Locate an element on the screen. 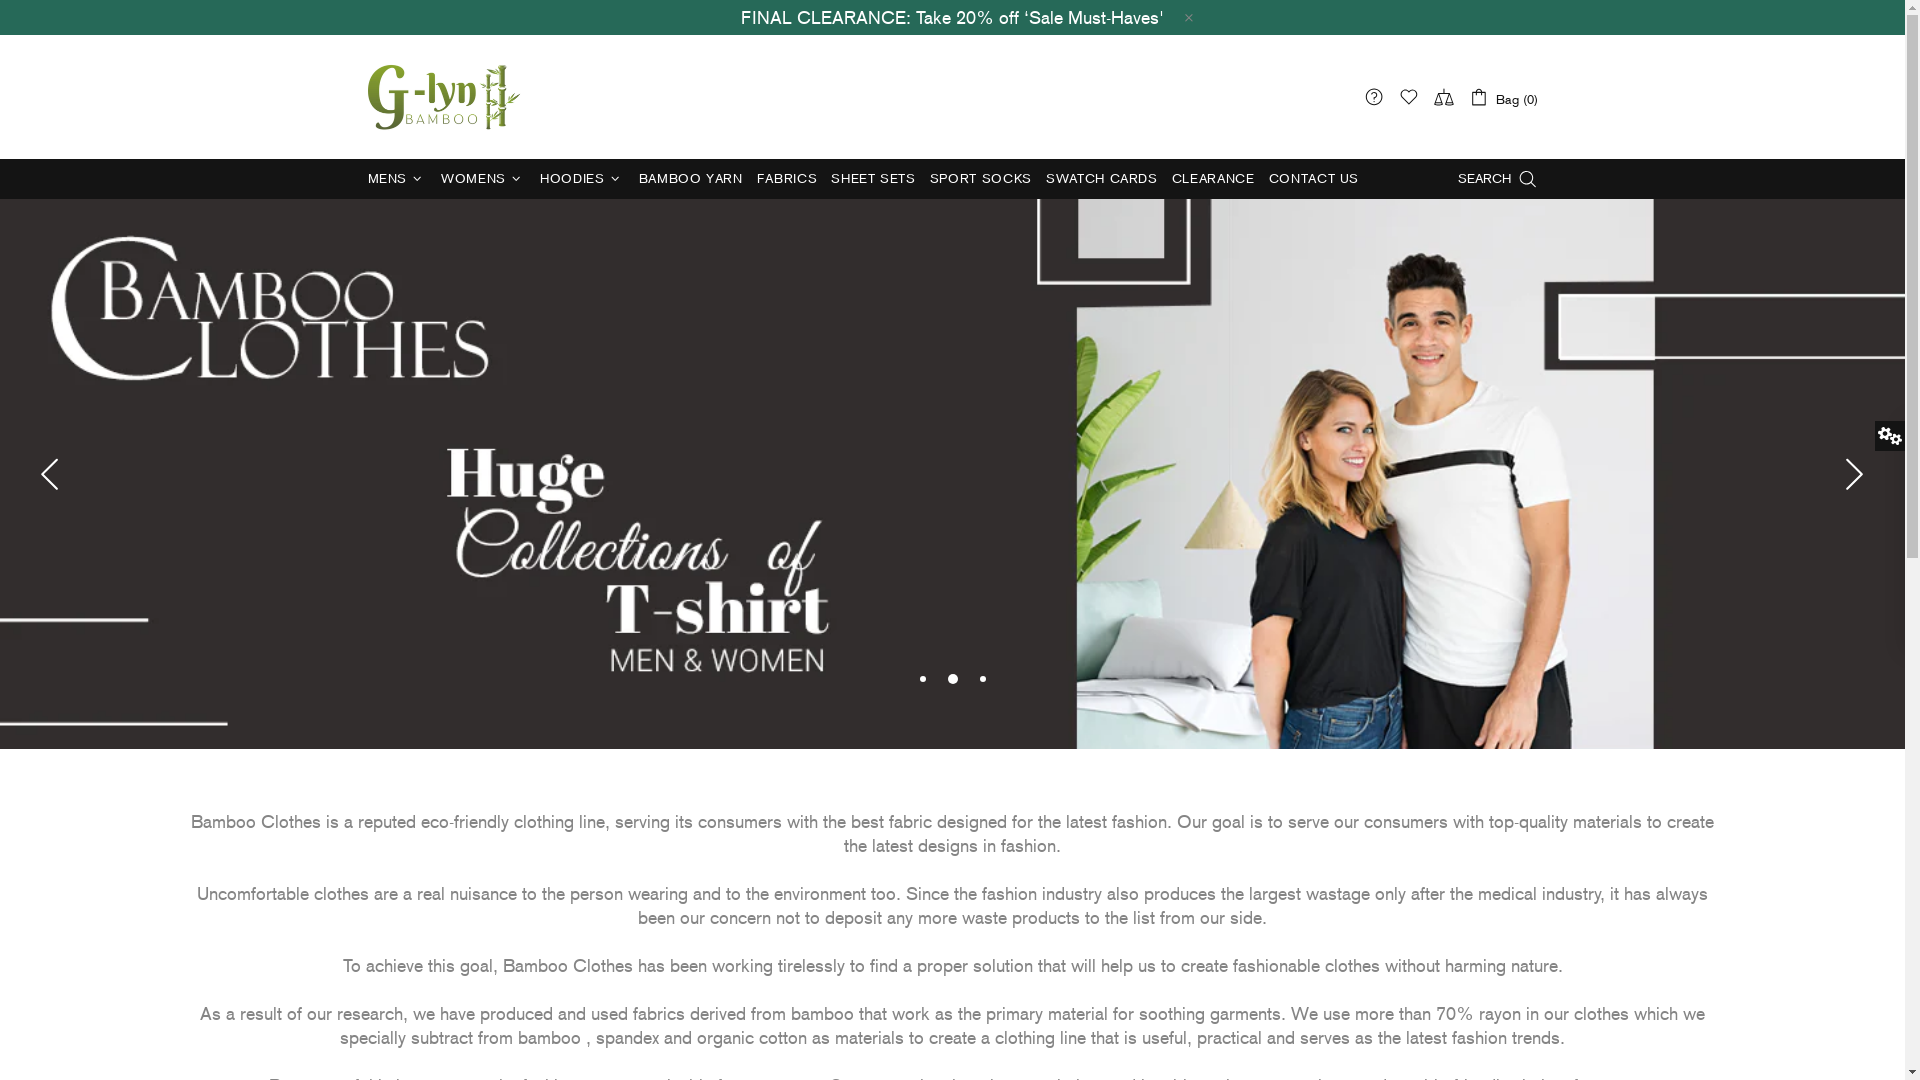  SEARCH is located at coordinates (1498, 179).